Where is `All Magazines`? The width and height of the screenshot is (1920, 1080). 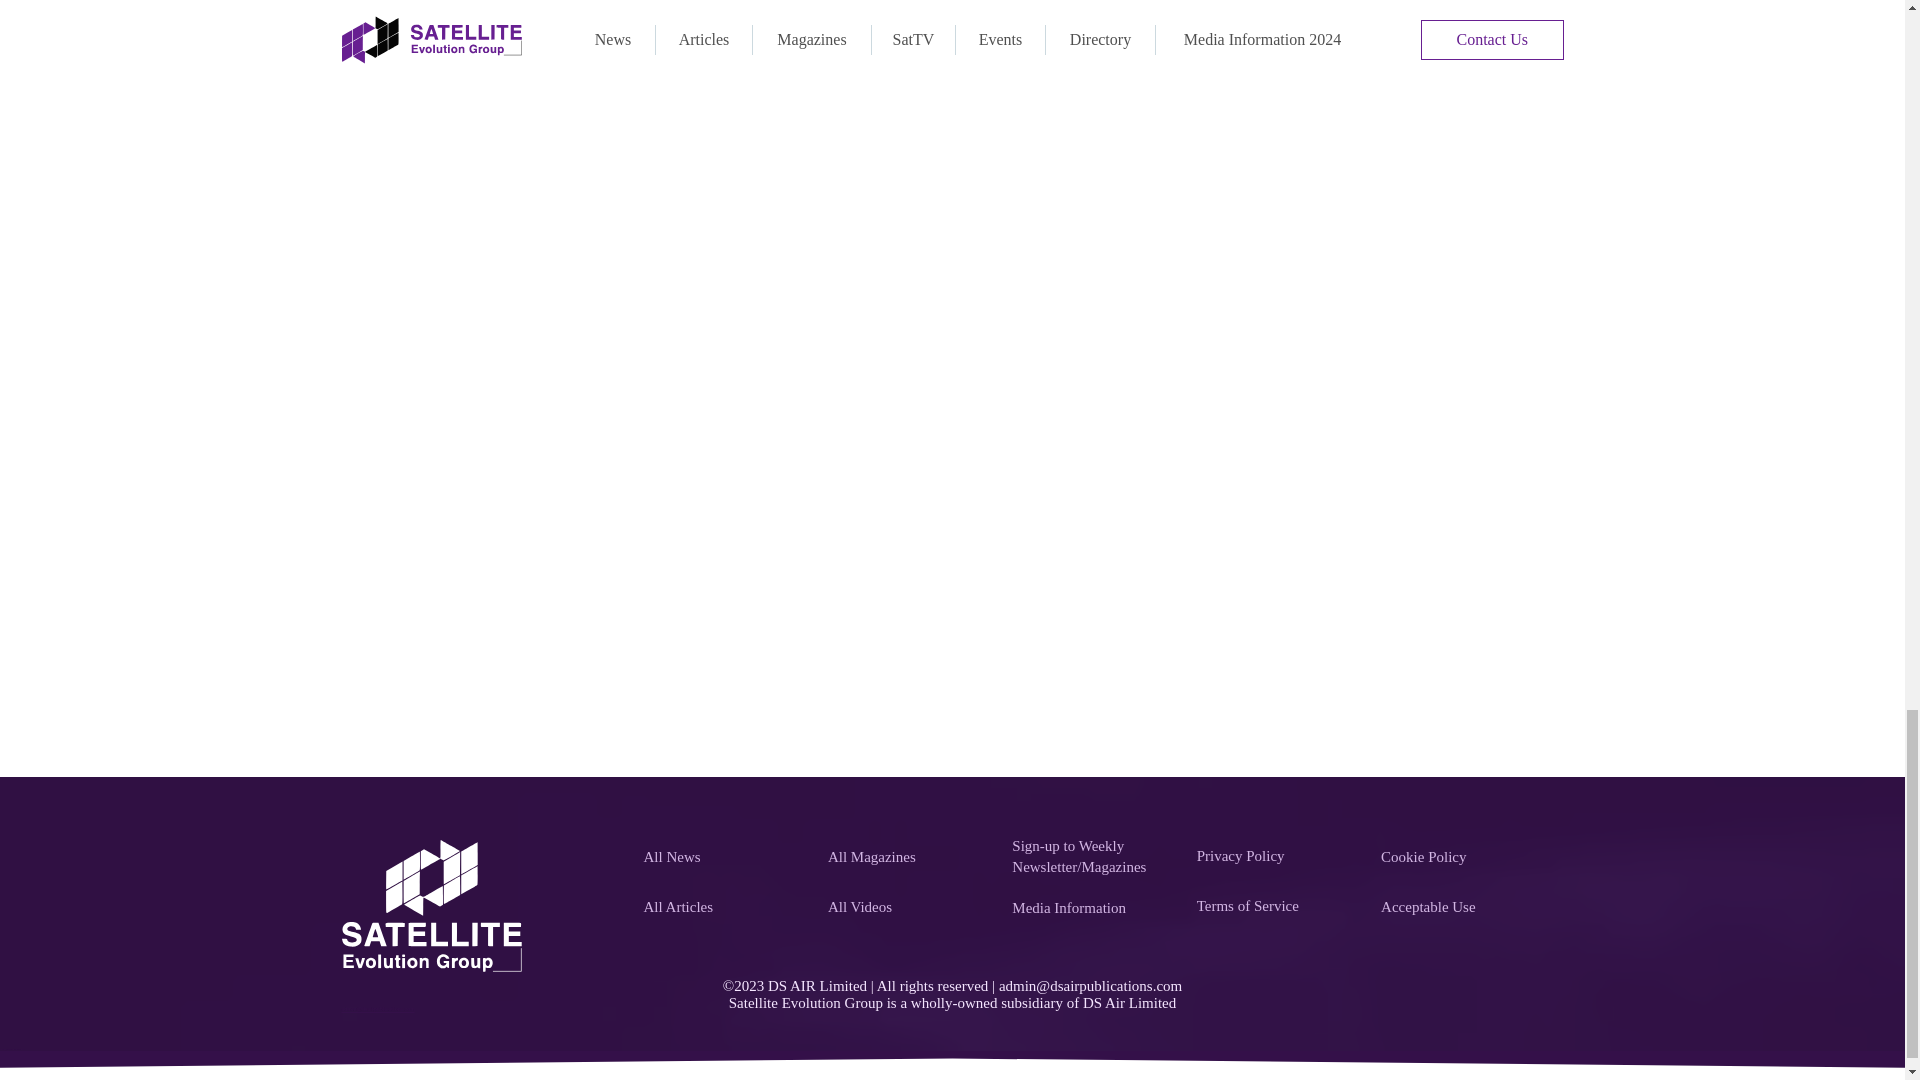
All Magazines is located at coordinates (908, 858).